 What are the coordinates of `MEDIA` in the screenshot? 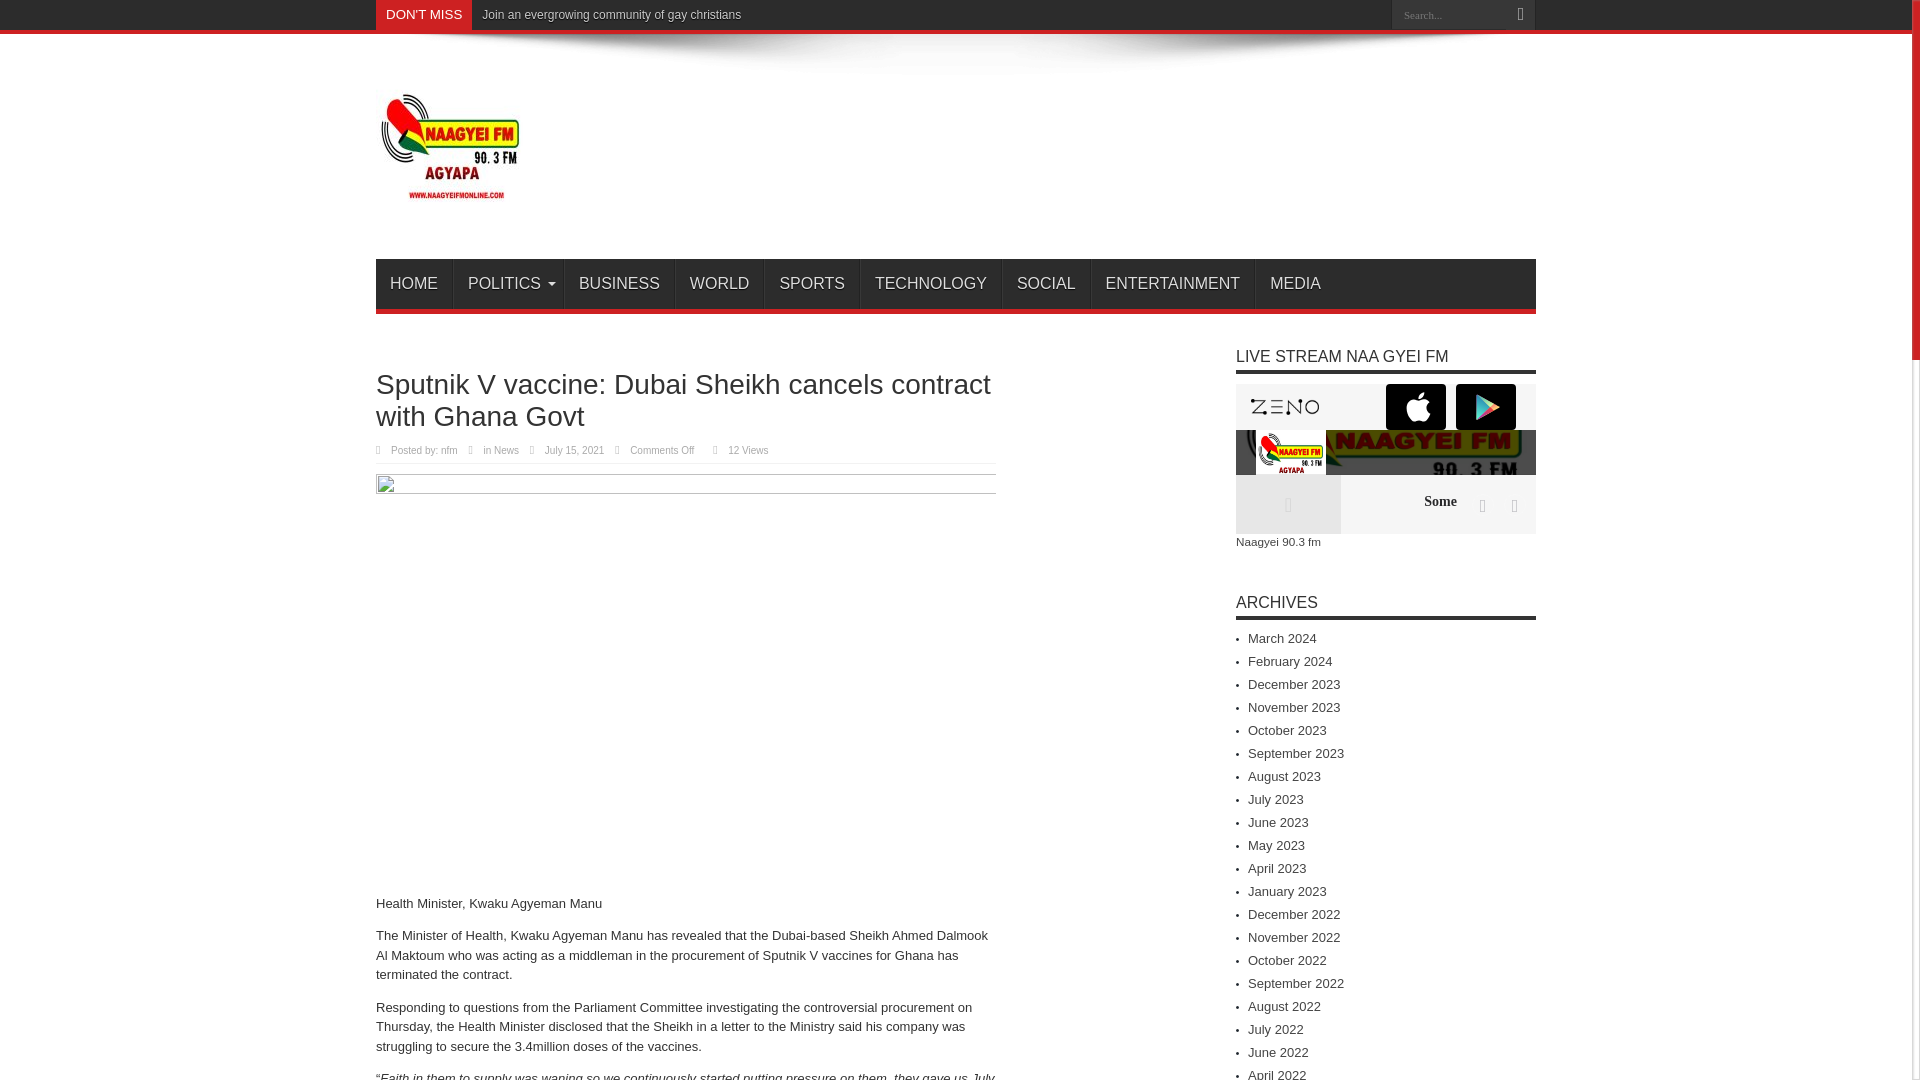 It's located at (1294, 284).